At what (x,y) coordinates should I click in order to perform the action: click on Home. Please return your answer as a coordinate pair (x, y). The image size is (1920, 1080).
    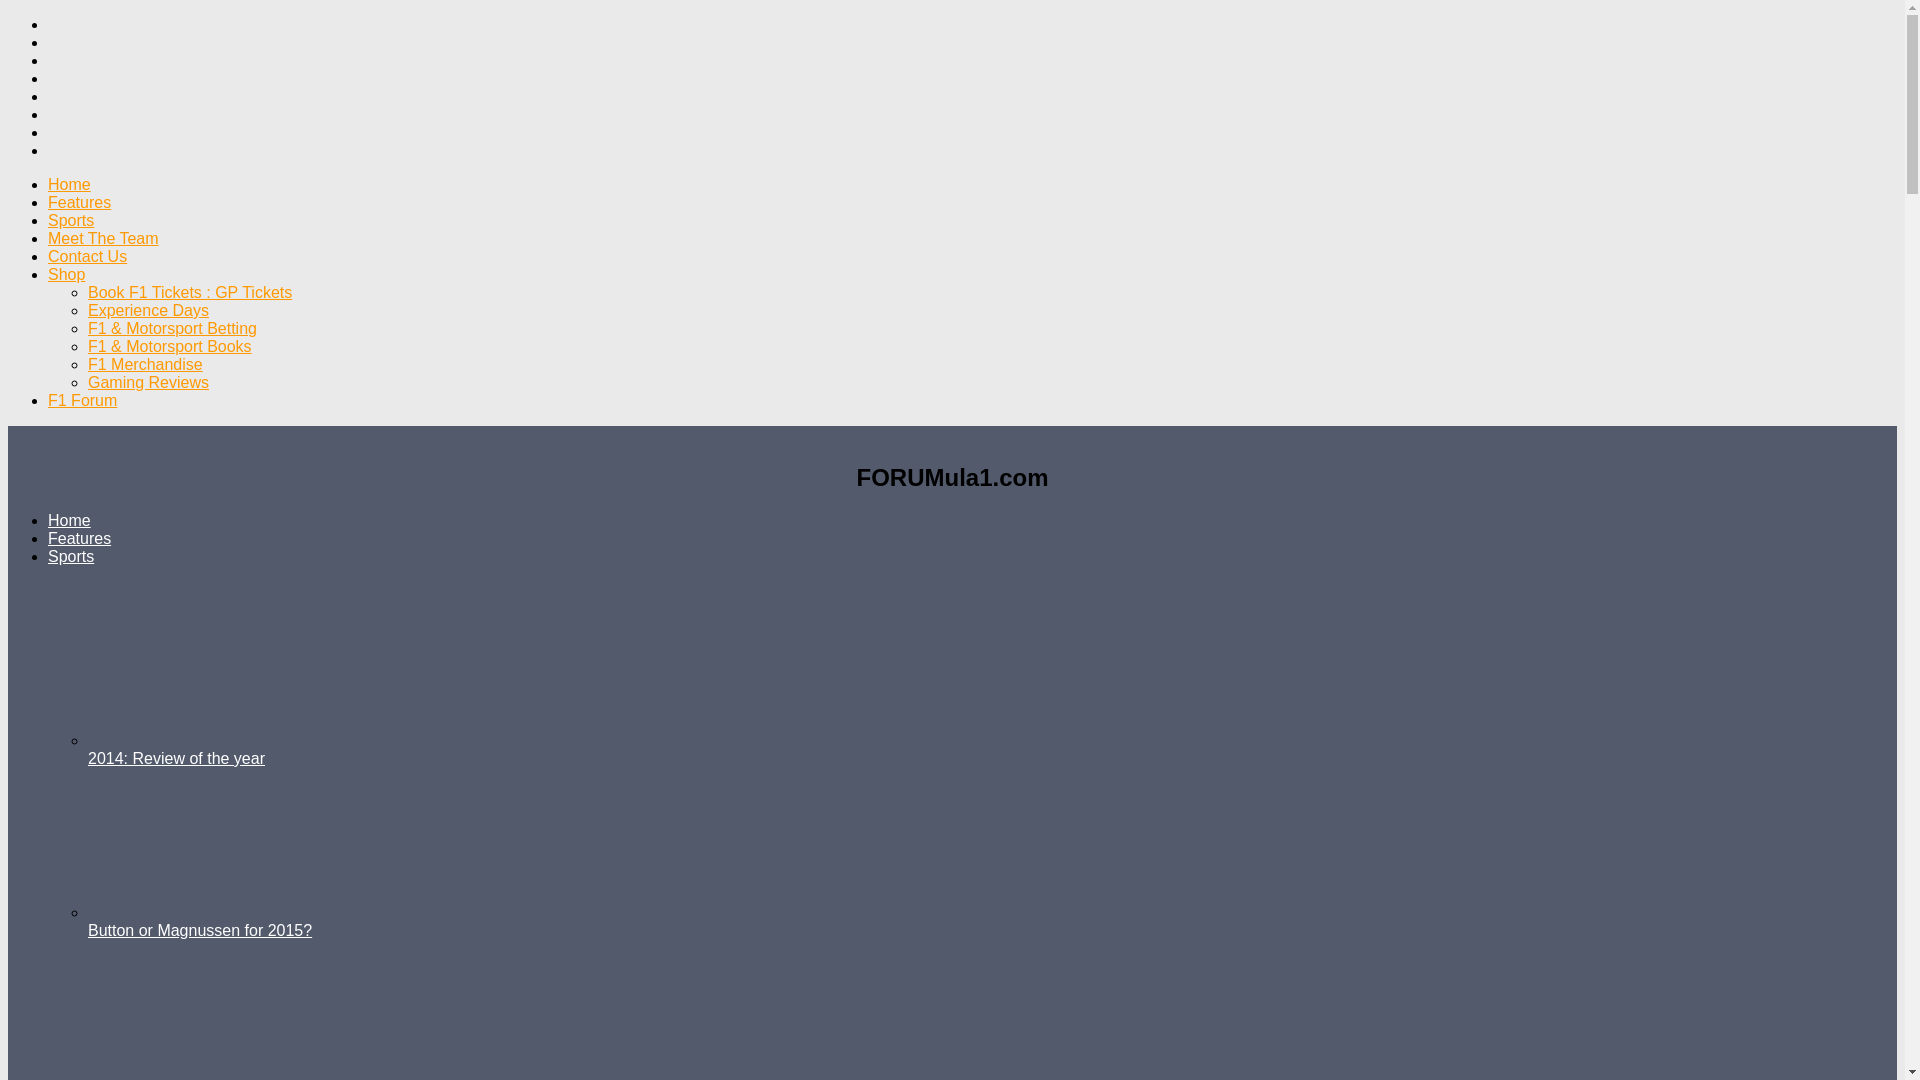
    Looking at the image, I should click on (69, 520).